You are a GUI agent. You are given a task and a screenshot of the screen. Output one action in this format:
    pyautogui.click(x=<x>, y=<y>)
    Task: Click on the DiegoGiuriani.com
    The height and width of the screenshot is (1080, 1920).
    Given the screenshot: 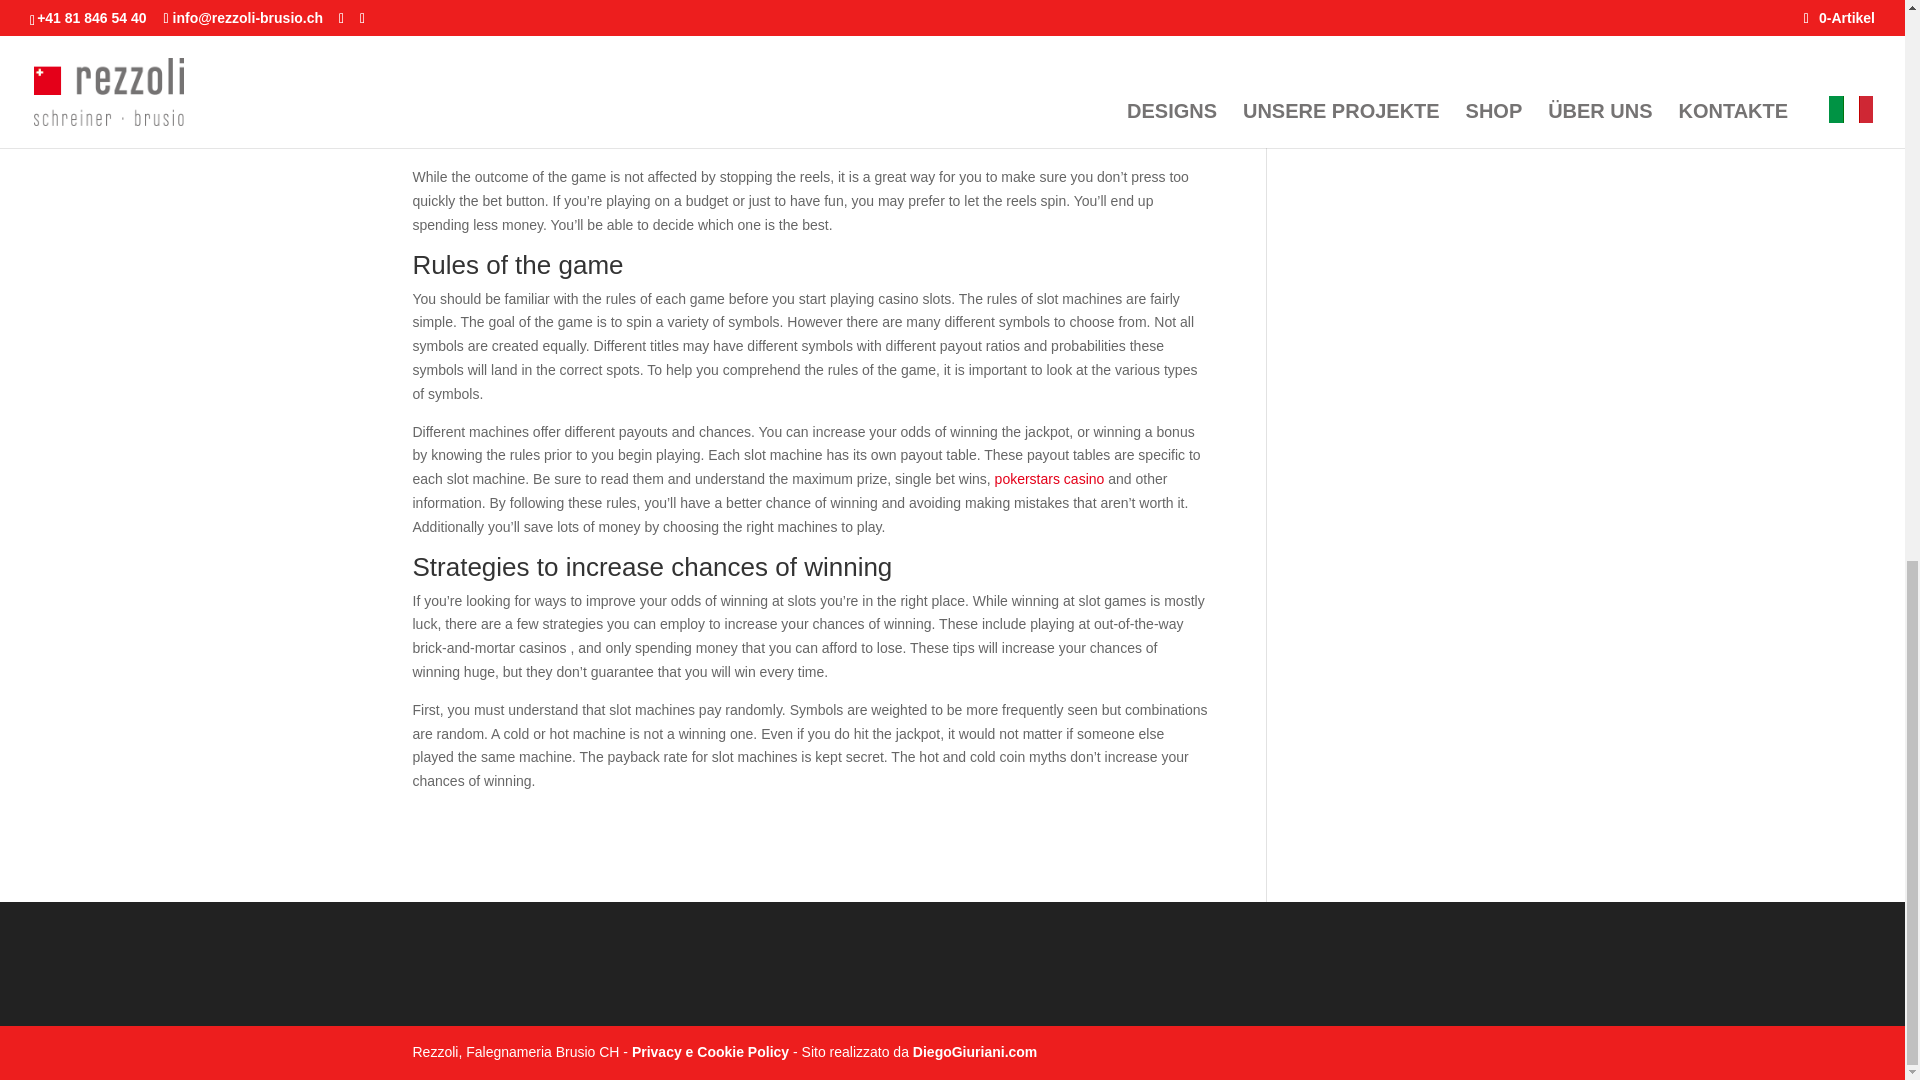 What is the action you would take?
    pyautogui.click(x=974, y=1052)
    